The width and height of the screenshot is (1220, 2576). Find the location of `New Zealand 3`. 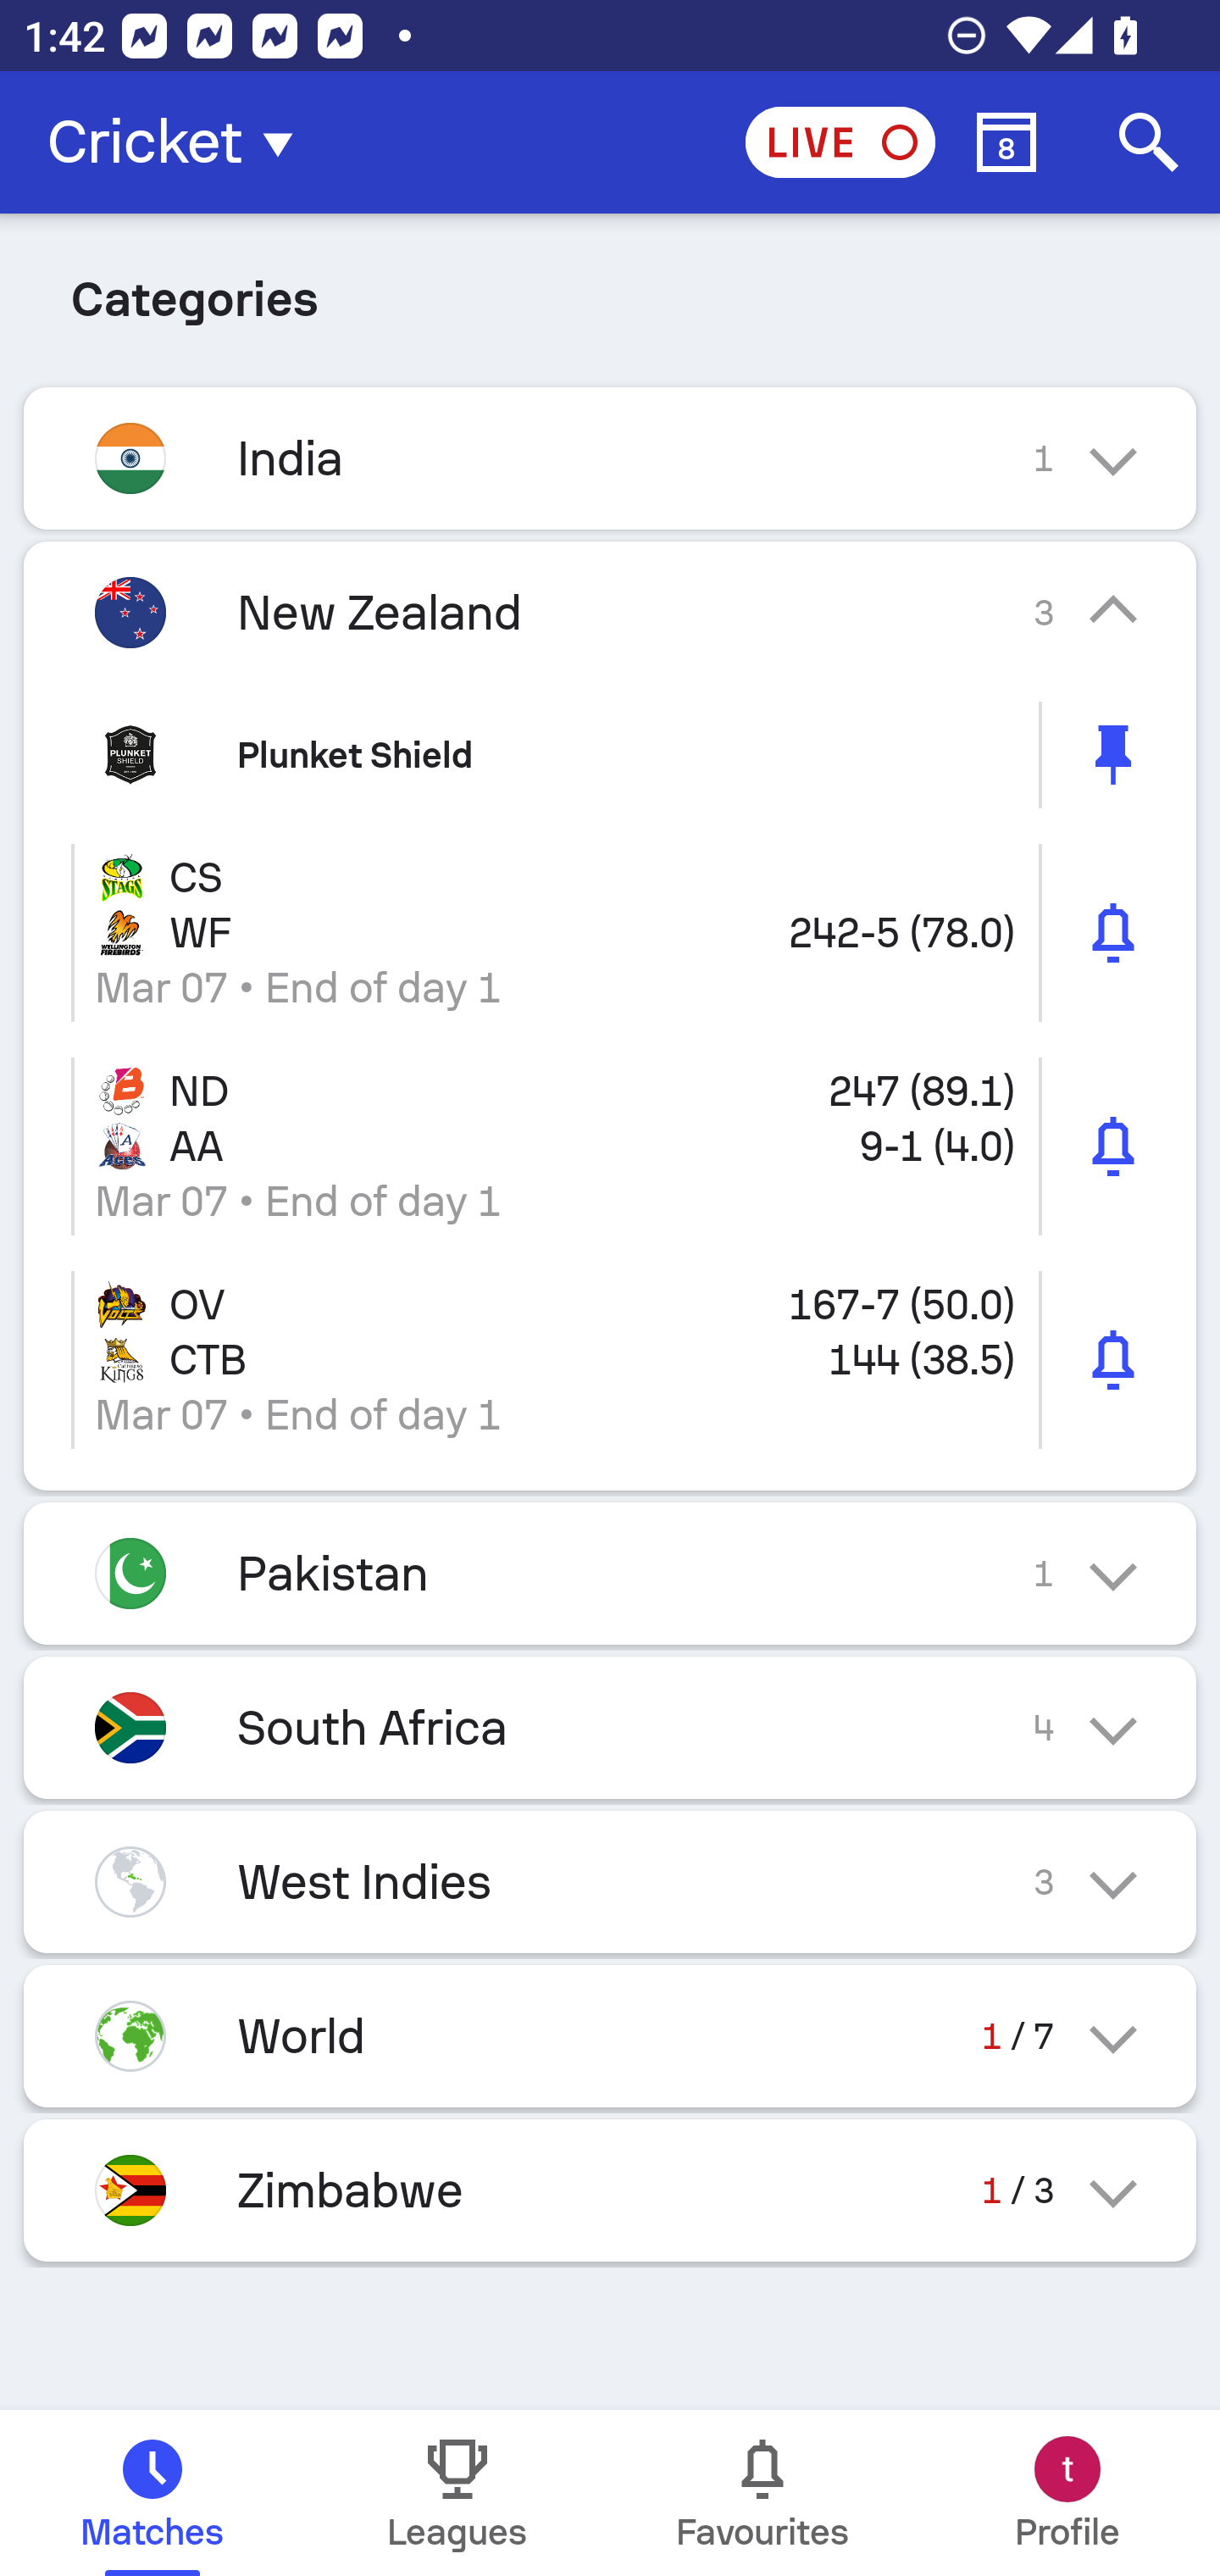

New Zealand 3 is located at coordinates (610, 612).